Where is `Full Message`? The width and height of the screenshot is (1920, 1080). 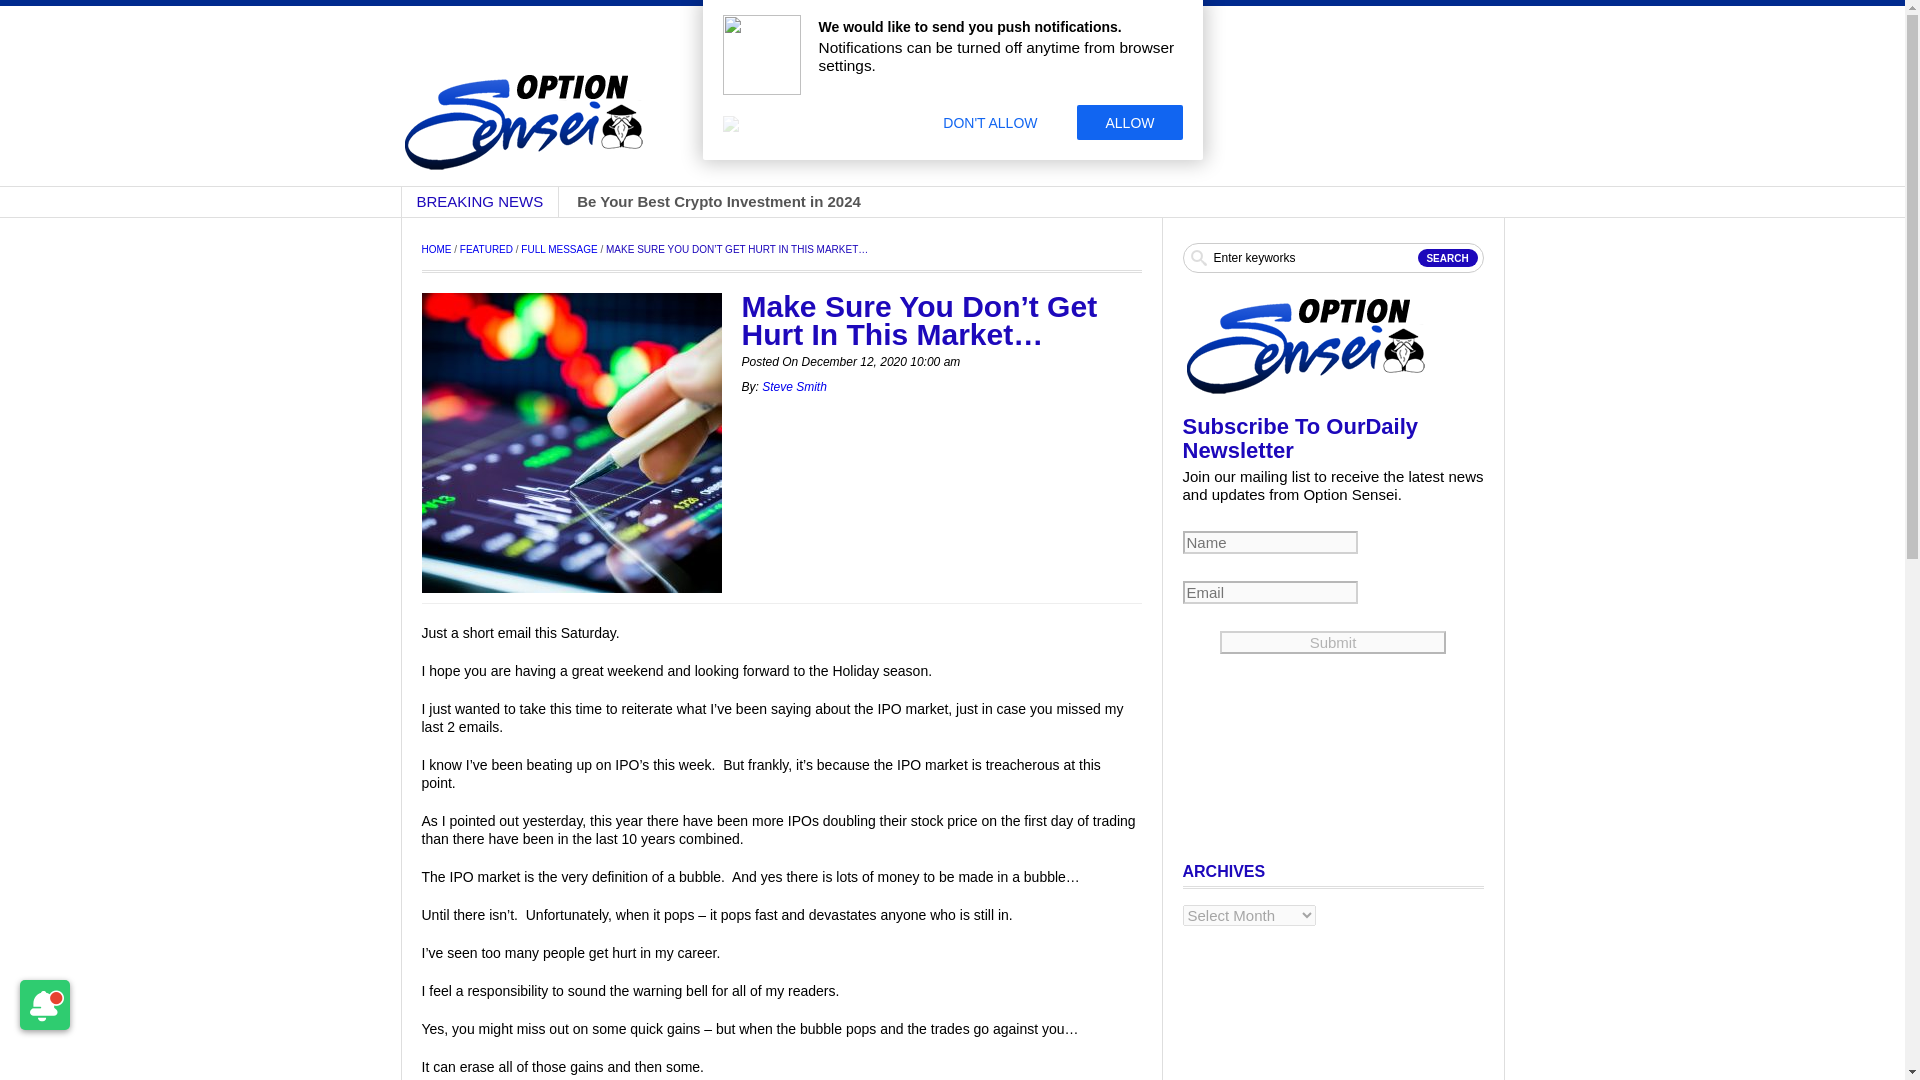 Full Message is located at coordinates (558, 249).